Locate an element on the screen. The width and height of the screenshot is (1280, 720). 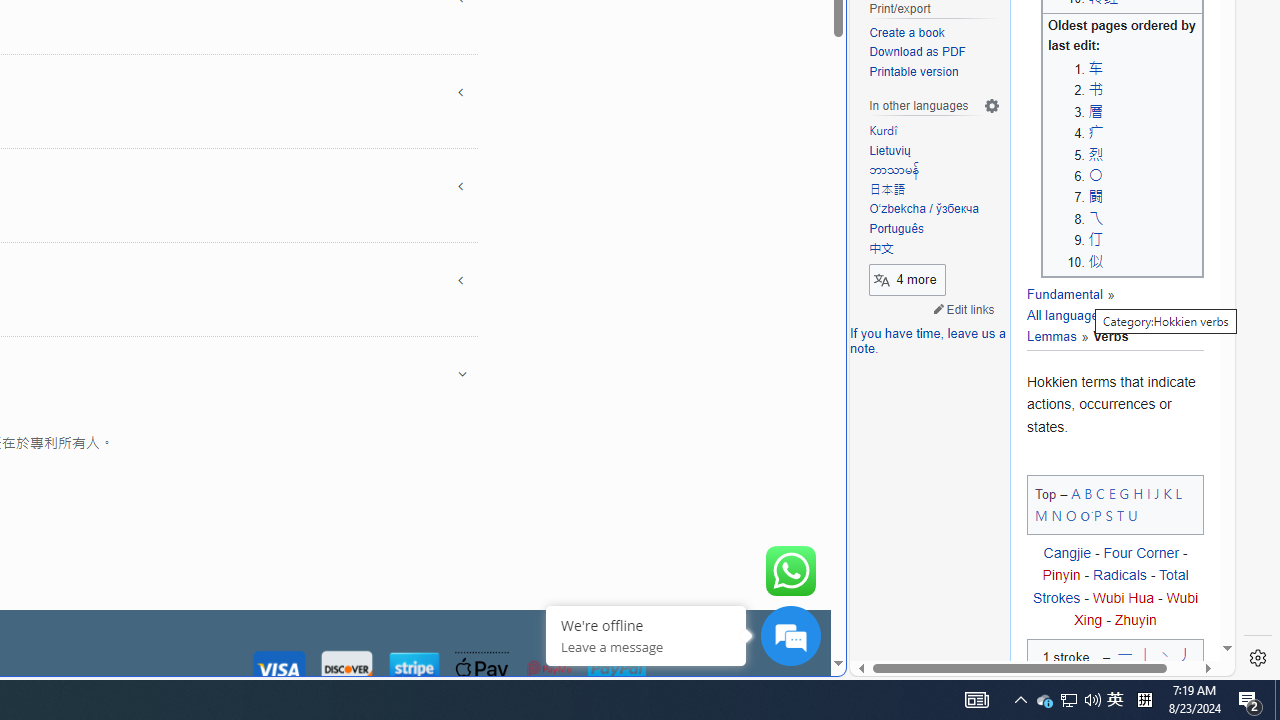
Printable version is located at coordinates (914, 72).